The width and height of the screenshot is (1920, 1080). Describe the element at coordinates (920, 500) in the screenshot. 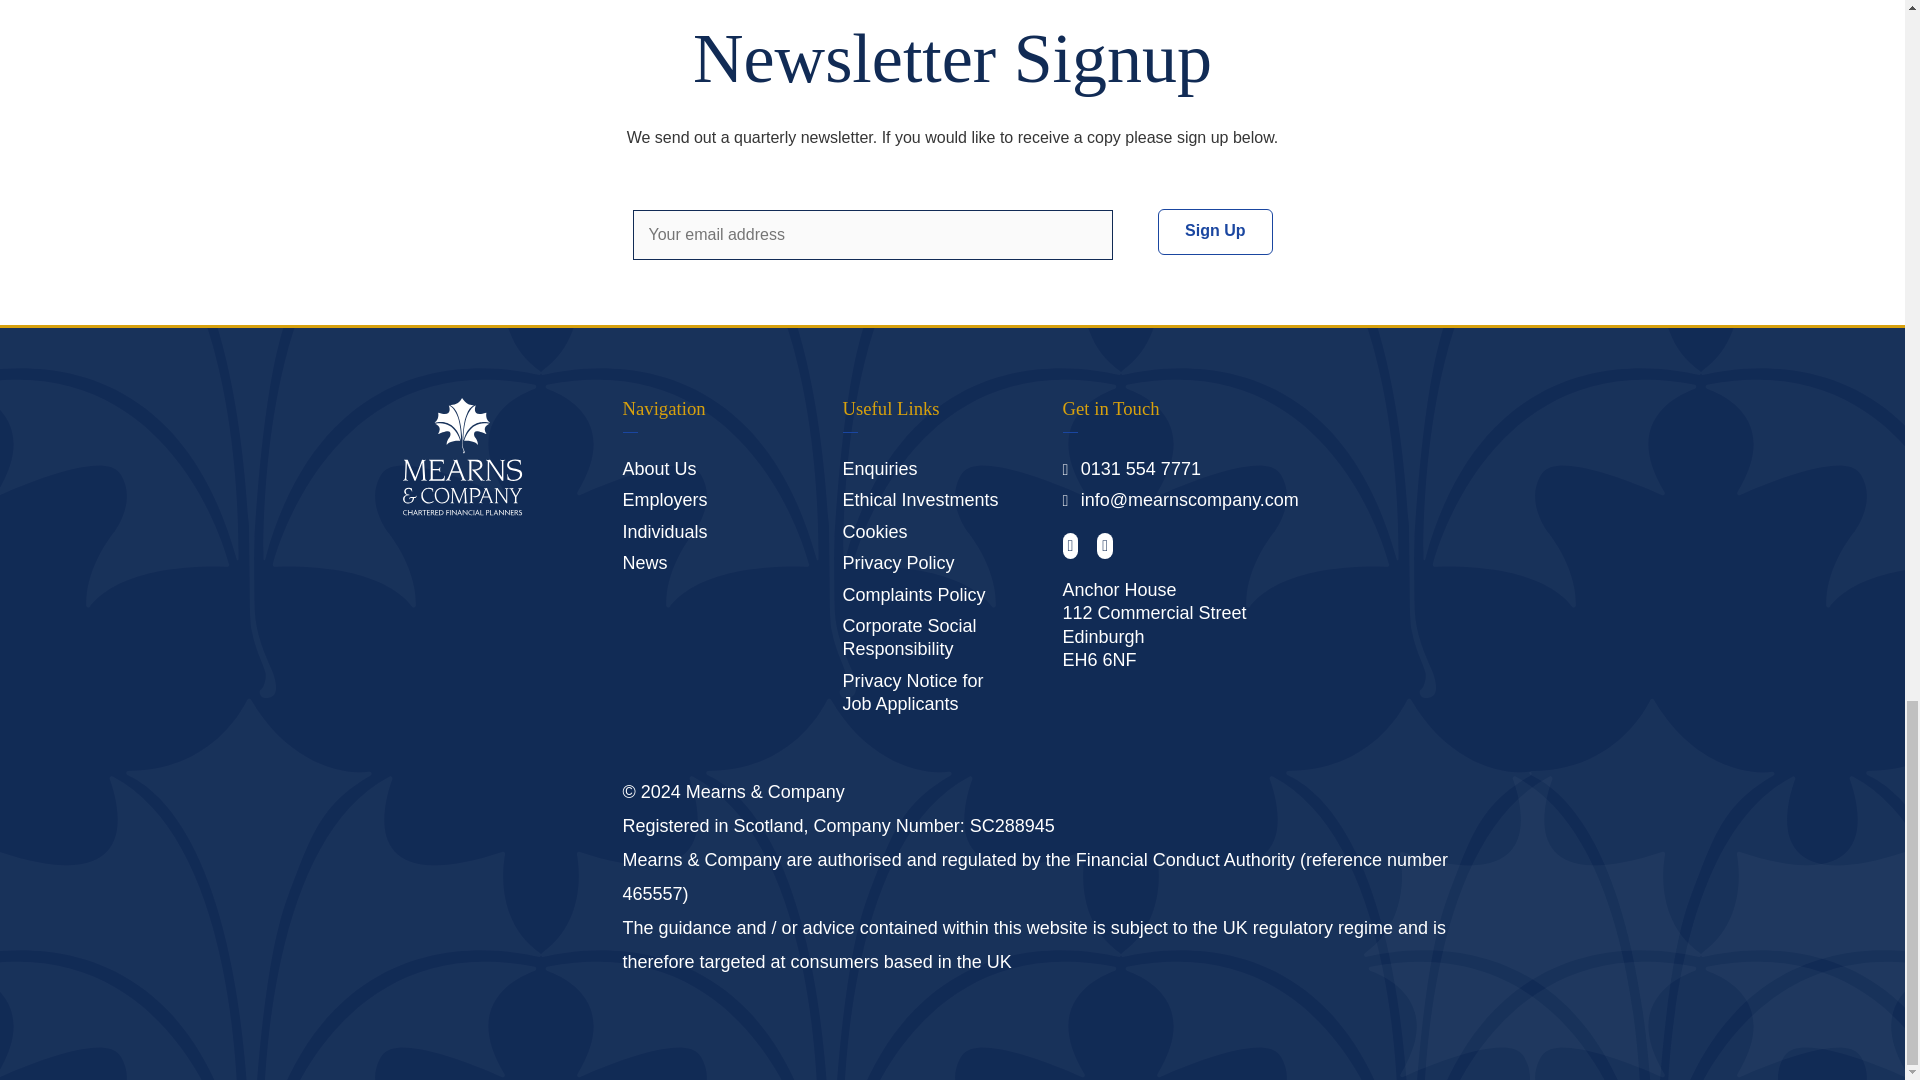

I see `Ethical Investments` at that location.